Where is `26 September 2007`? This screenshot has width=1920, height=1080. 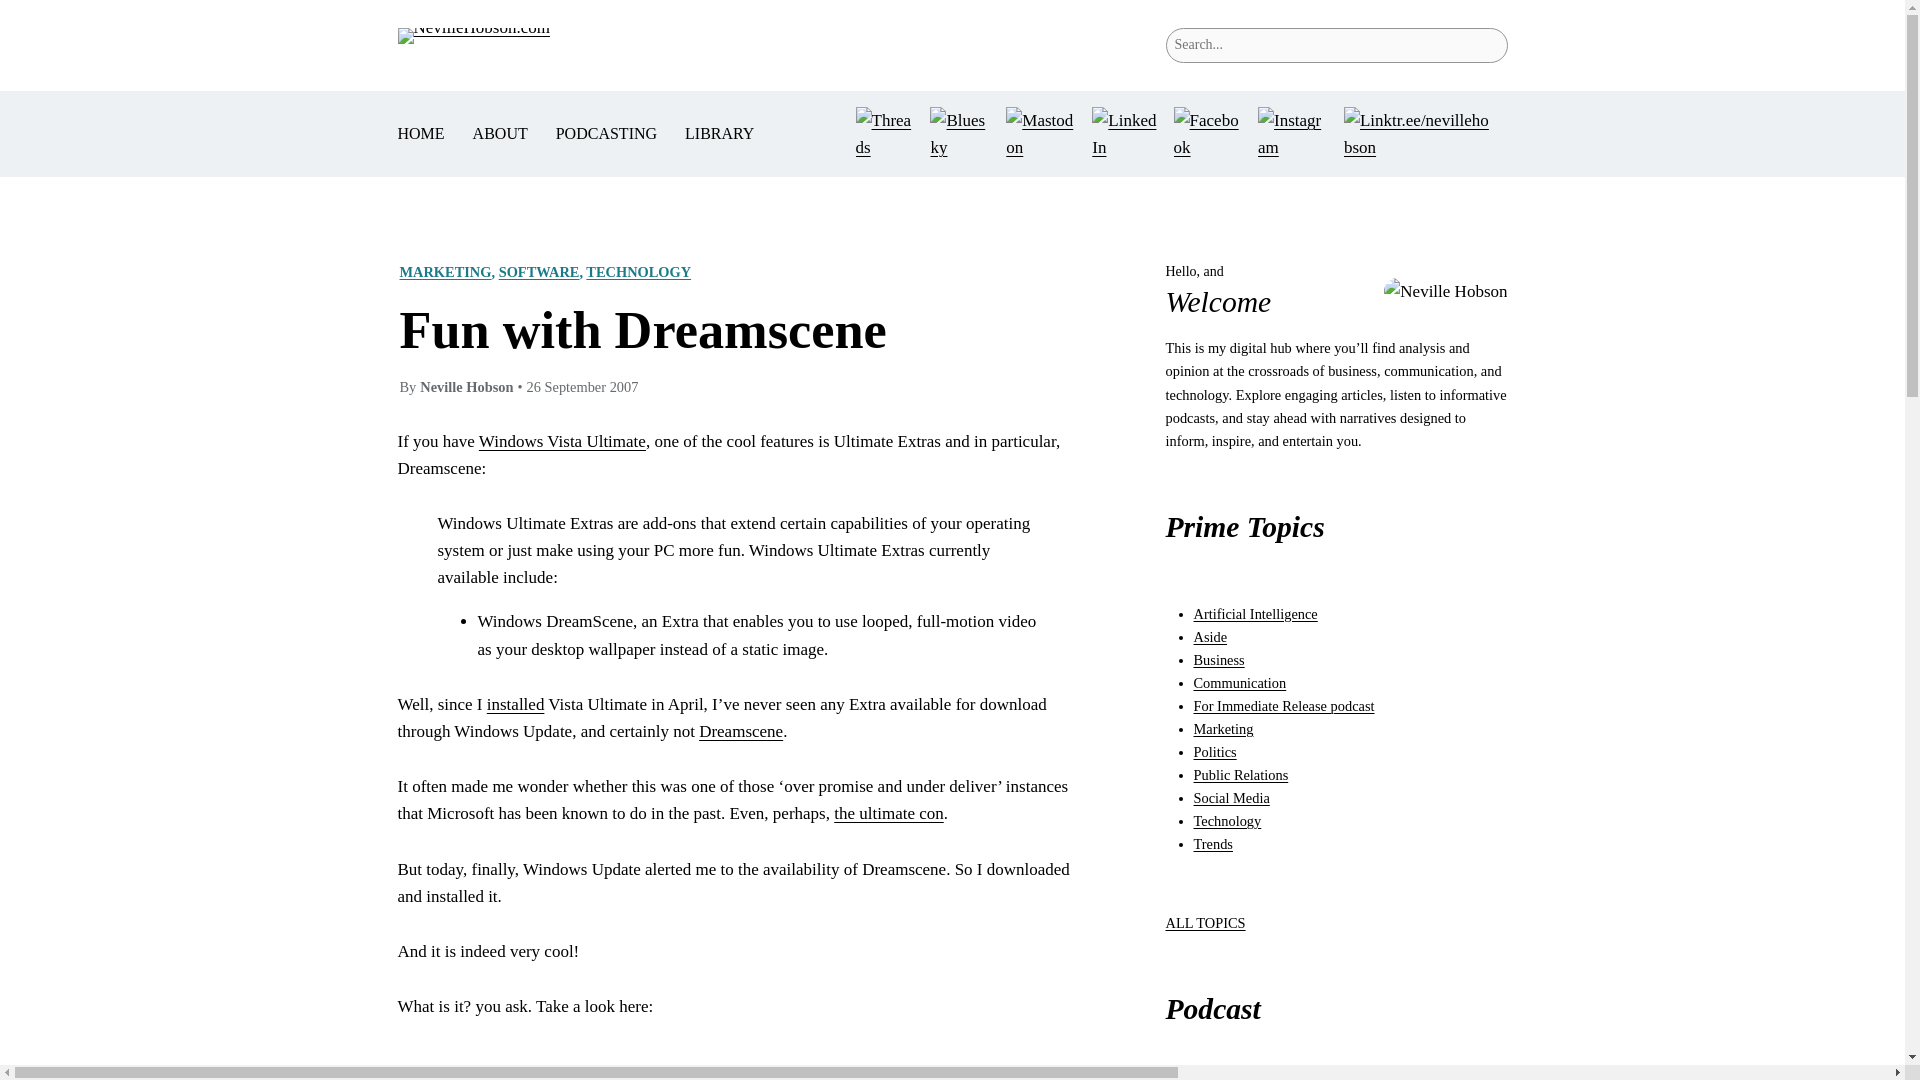 26 September 2007 is located at coordinates (582, 387).